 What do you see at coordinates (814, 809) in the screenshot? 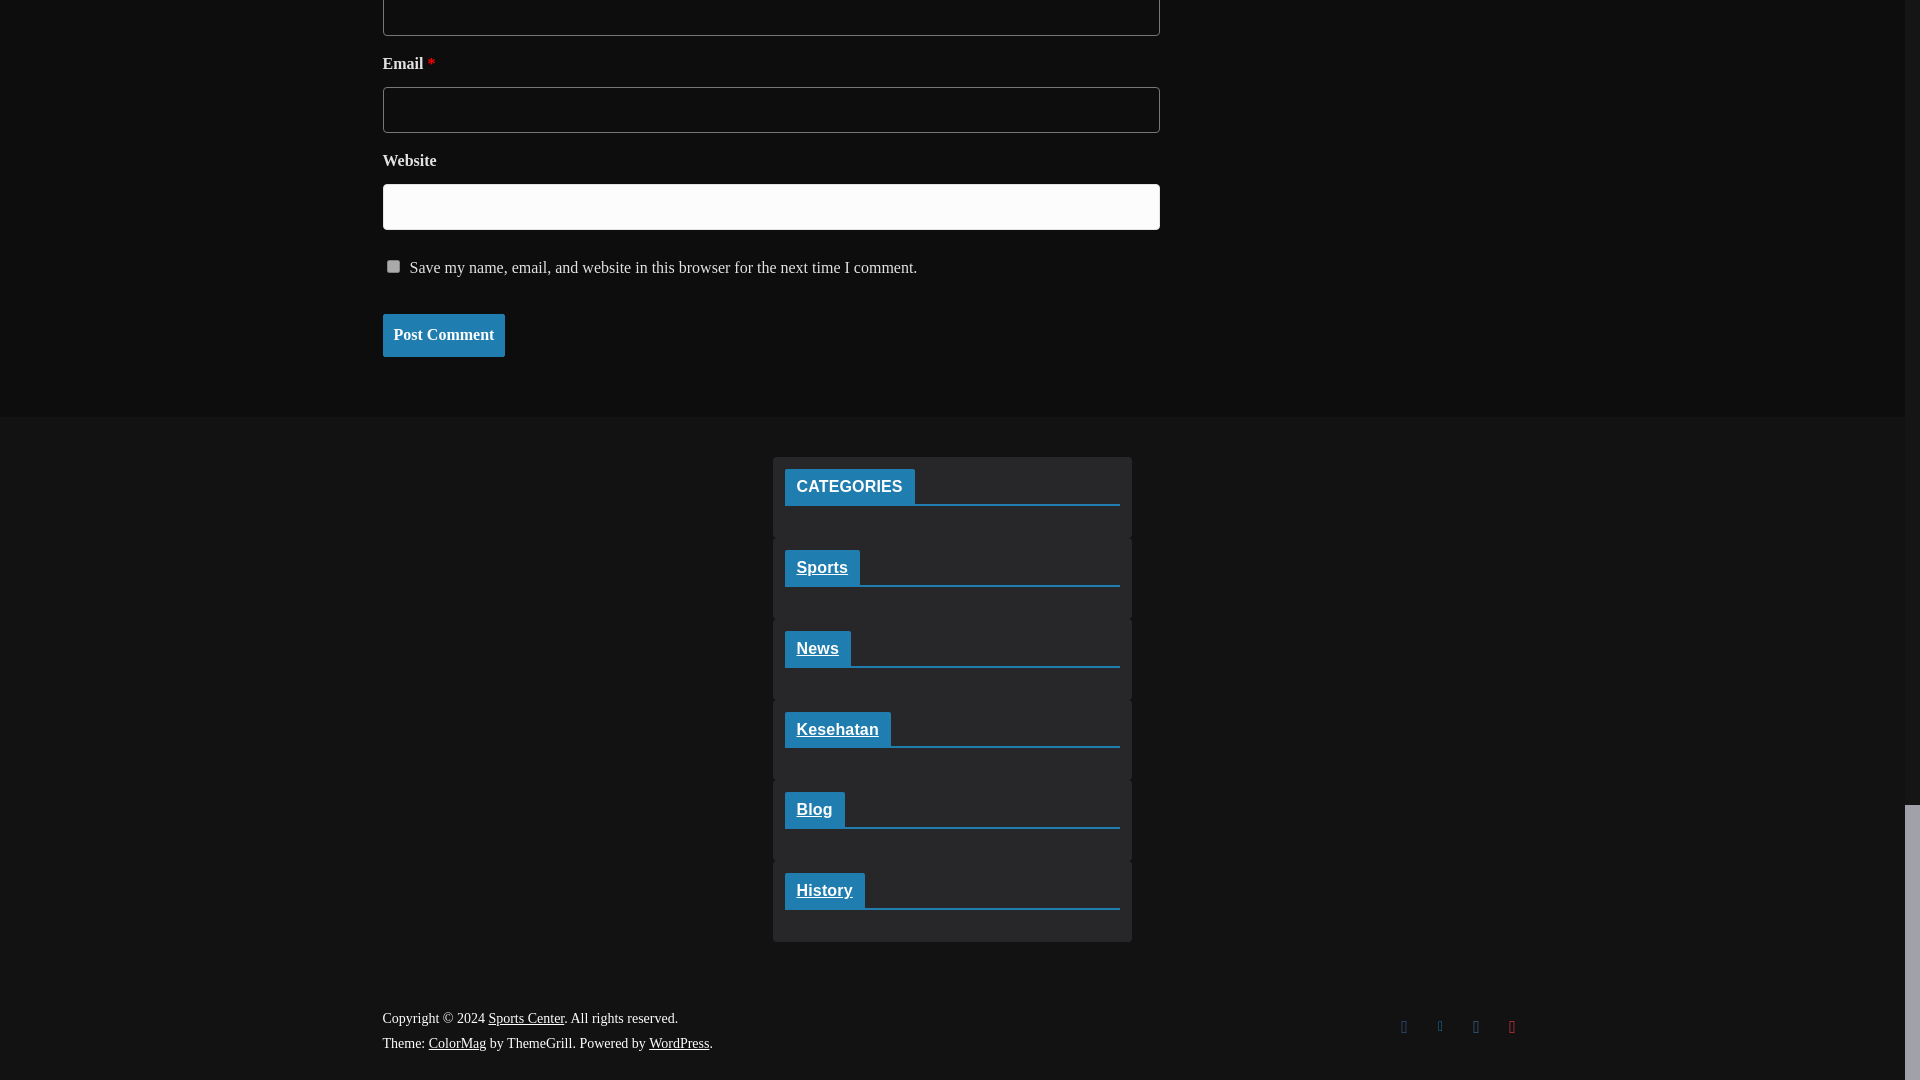
I see `Blog` at bounding box center [814, 809].